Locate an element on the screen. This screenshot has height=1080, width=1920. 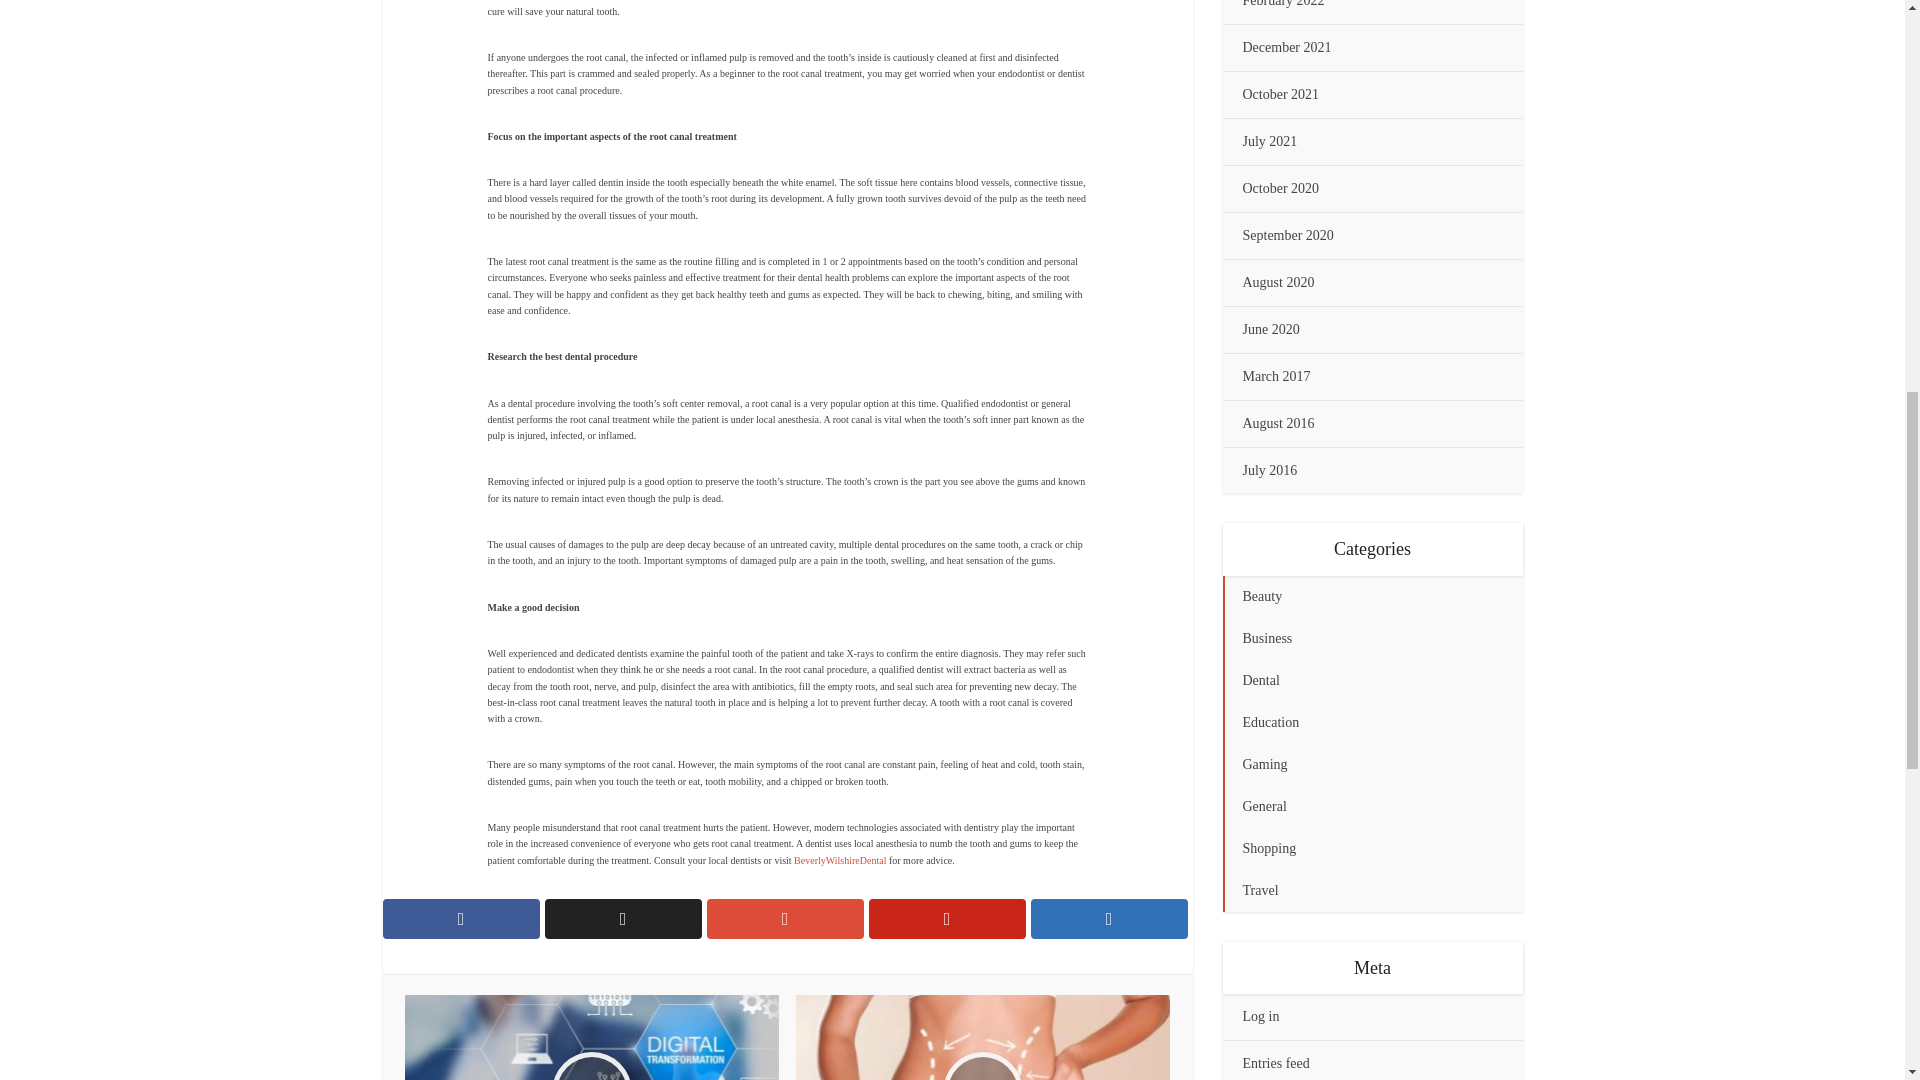
December 2021 is located at coordinates (1286, 47).